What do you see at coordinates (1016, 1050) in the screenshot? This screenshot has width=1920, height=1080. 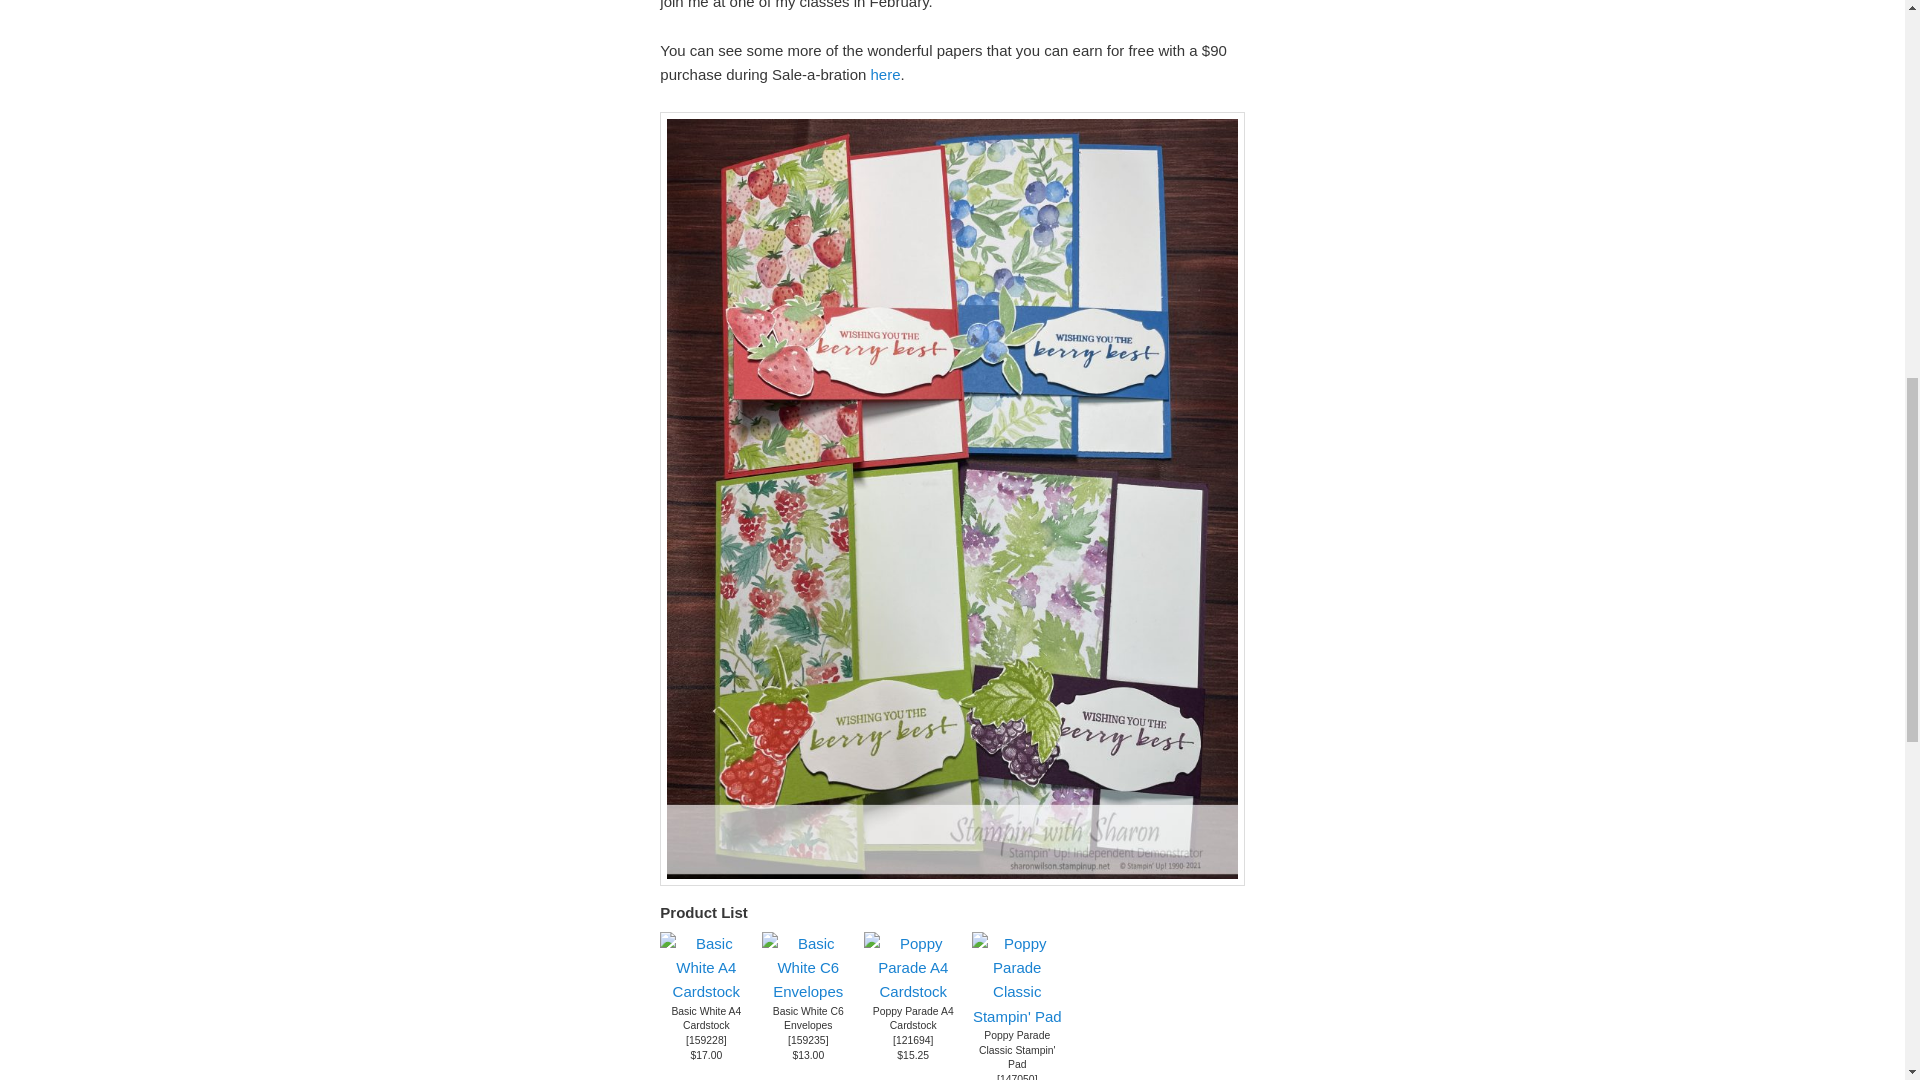 I see `Poppy Parade Classic Stampin' Pad` at bounding box center [1016, 1050].